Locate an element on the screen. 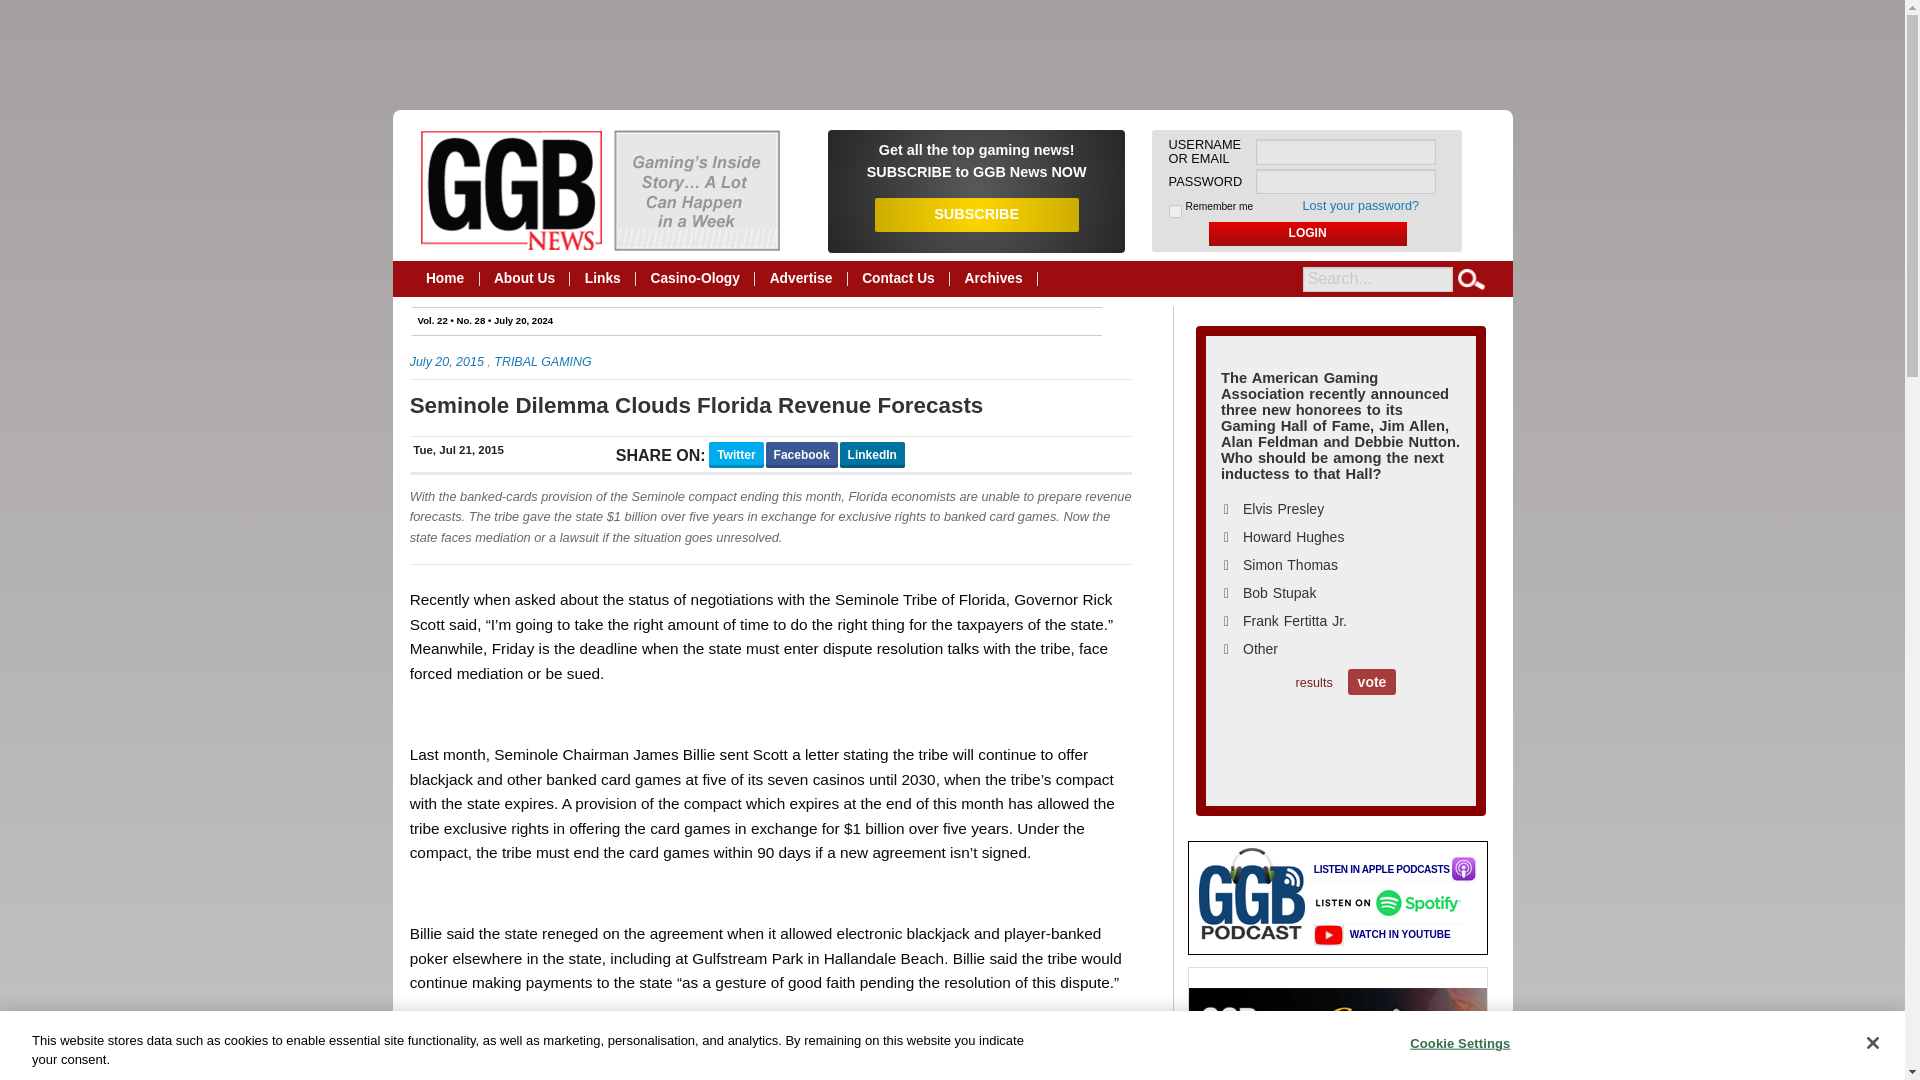  Twitter is located at coordinates (735, 454).